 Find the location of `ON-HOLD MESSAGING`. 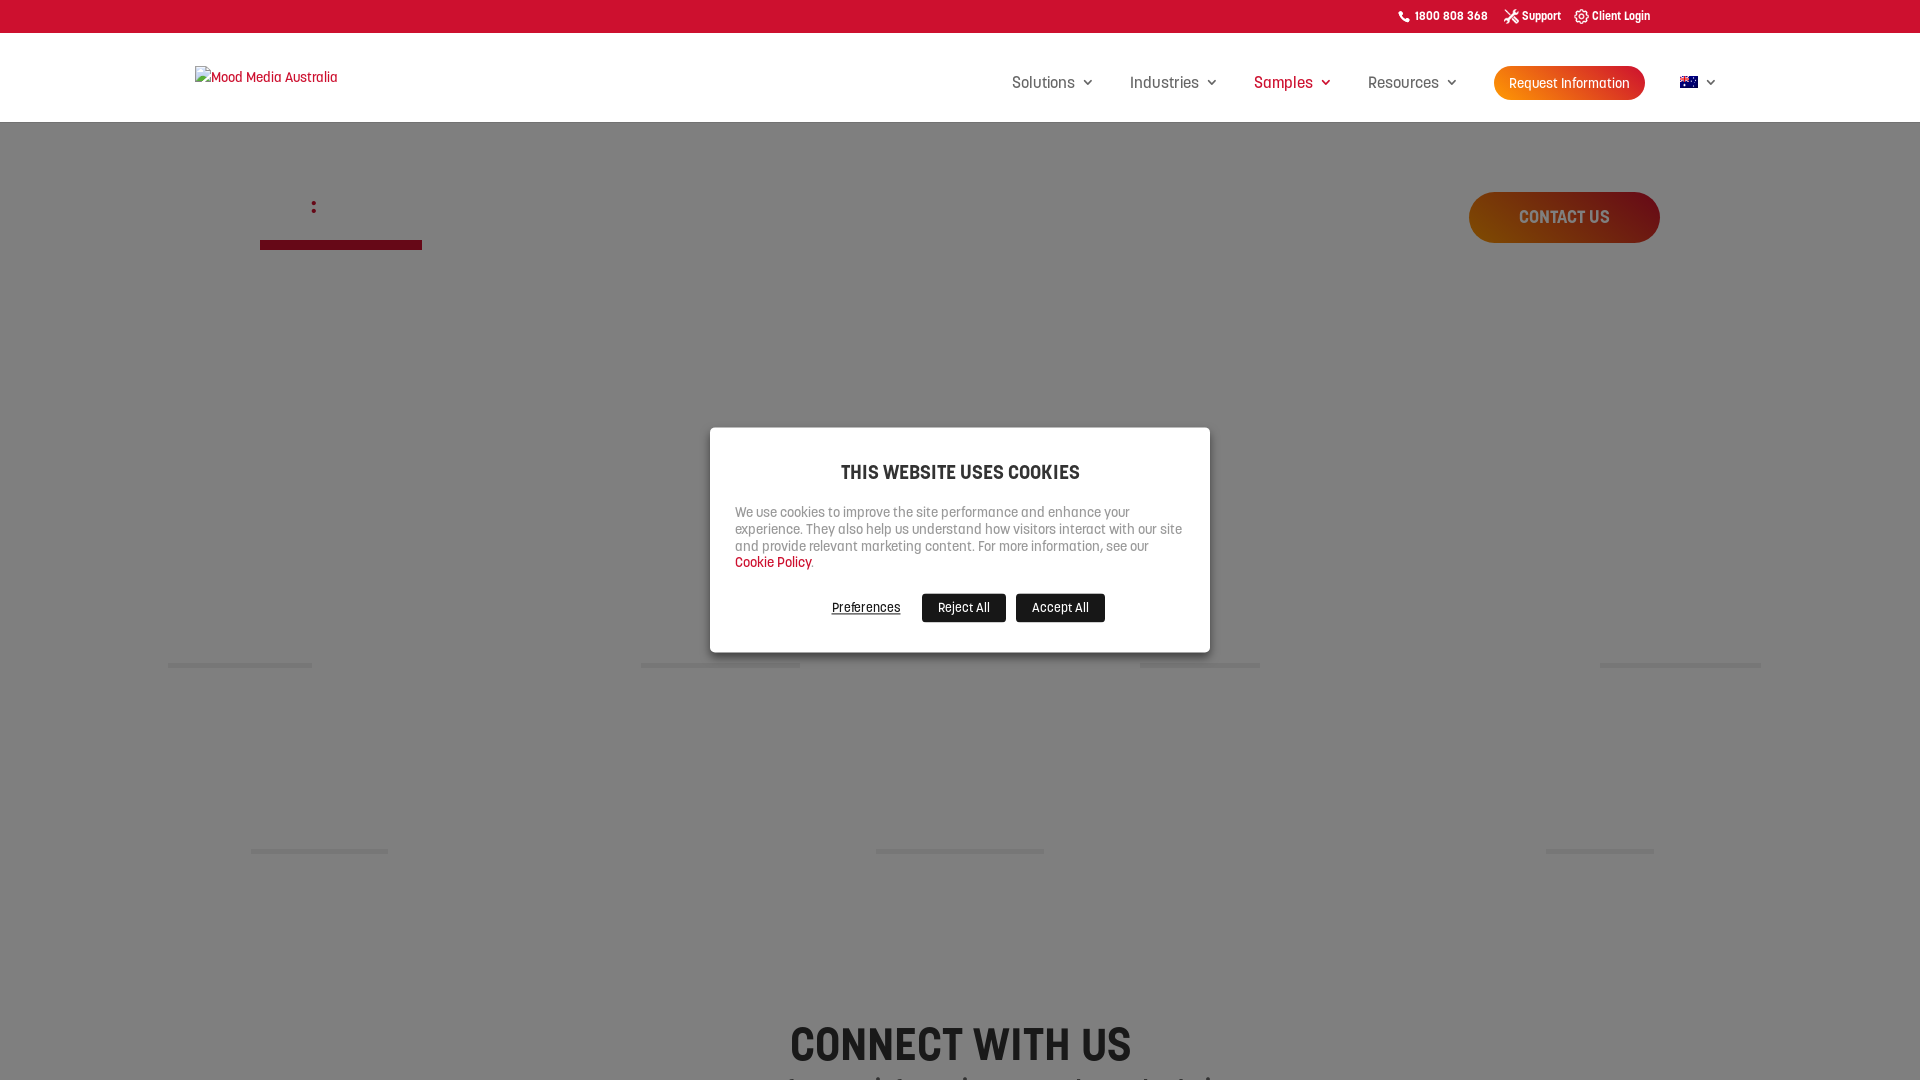

ON-HOLD MESSAGING is located at coordinates (720, 646).